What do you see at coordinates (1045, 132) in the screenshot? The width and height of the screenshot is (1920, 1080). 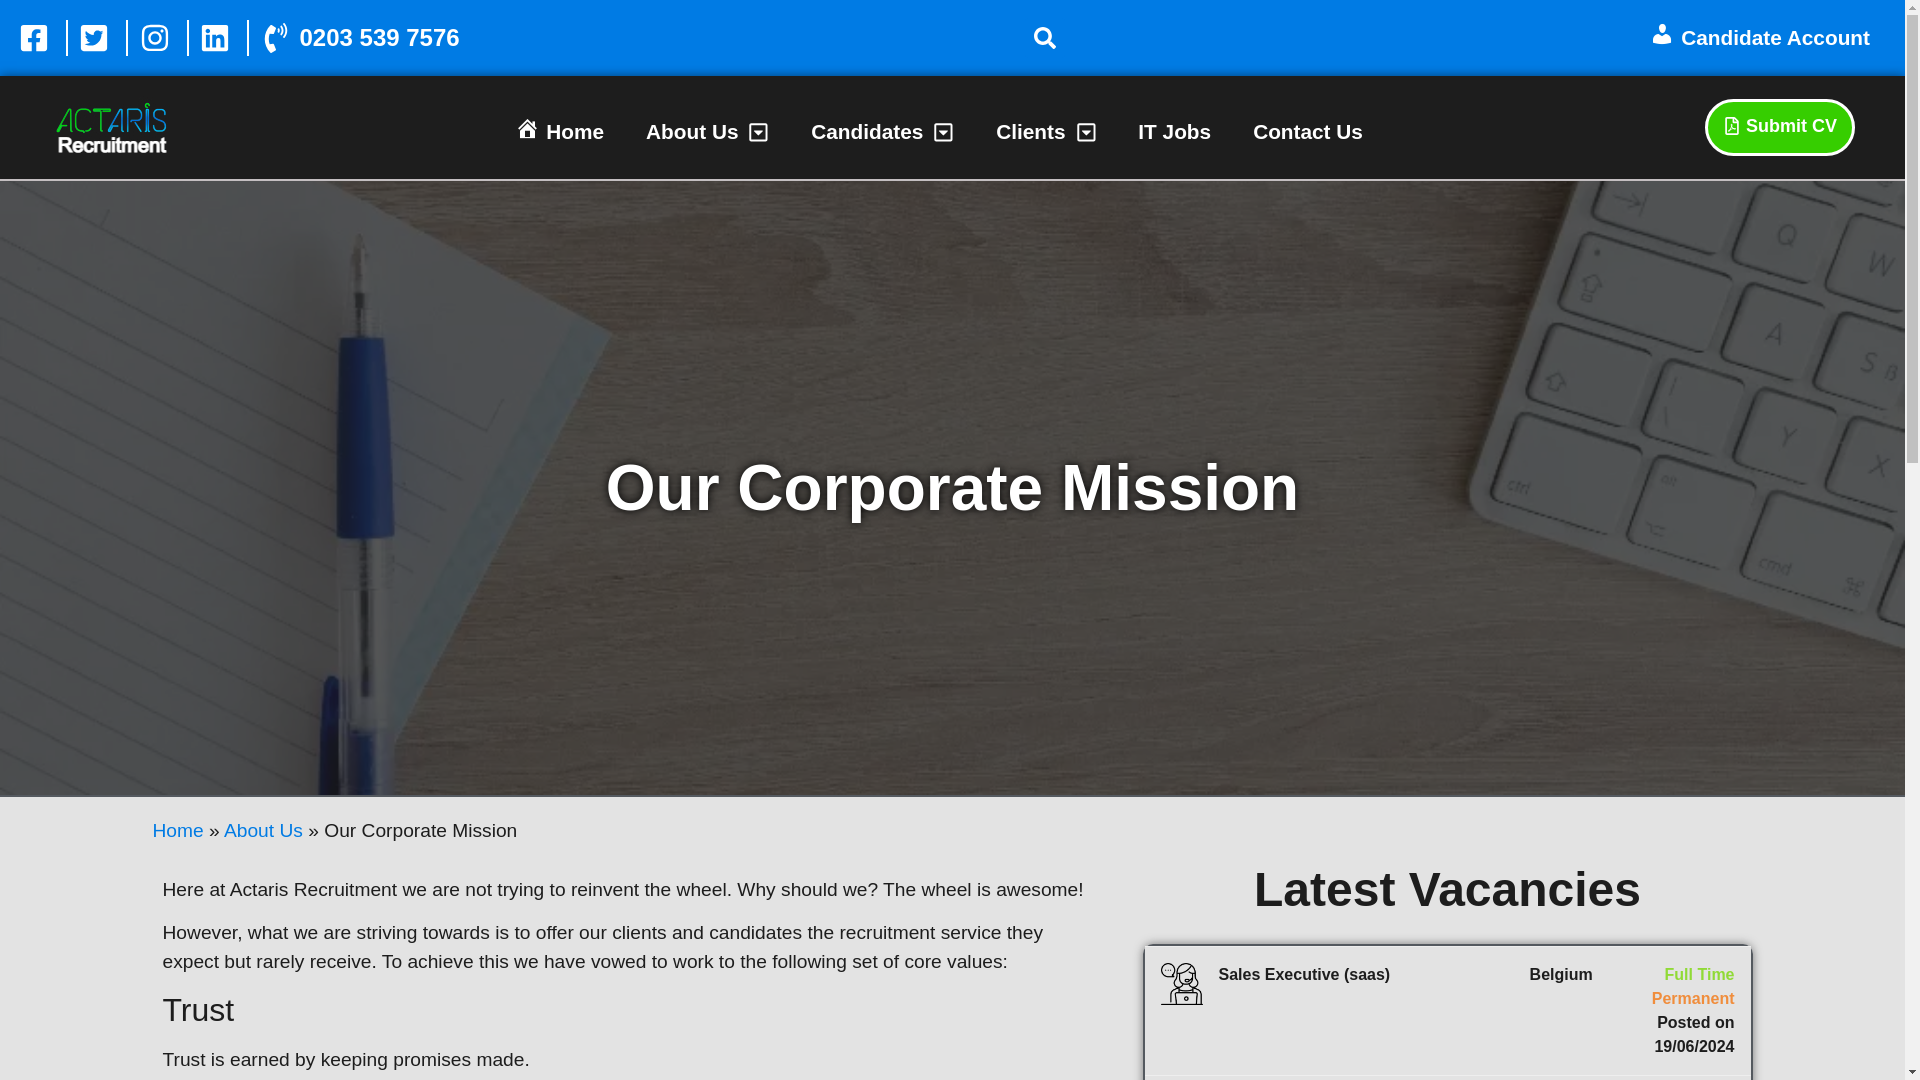 I see `Clients` at bounding box center [1045, 132].